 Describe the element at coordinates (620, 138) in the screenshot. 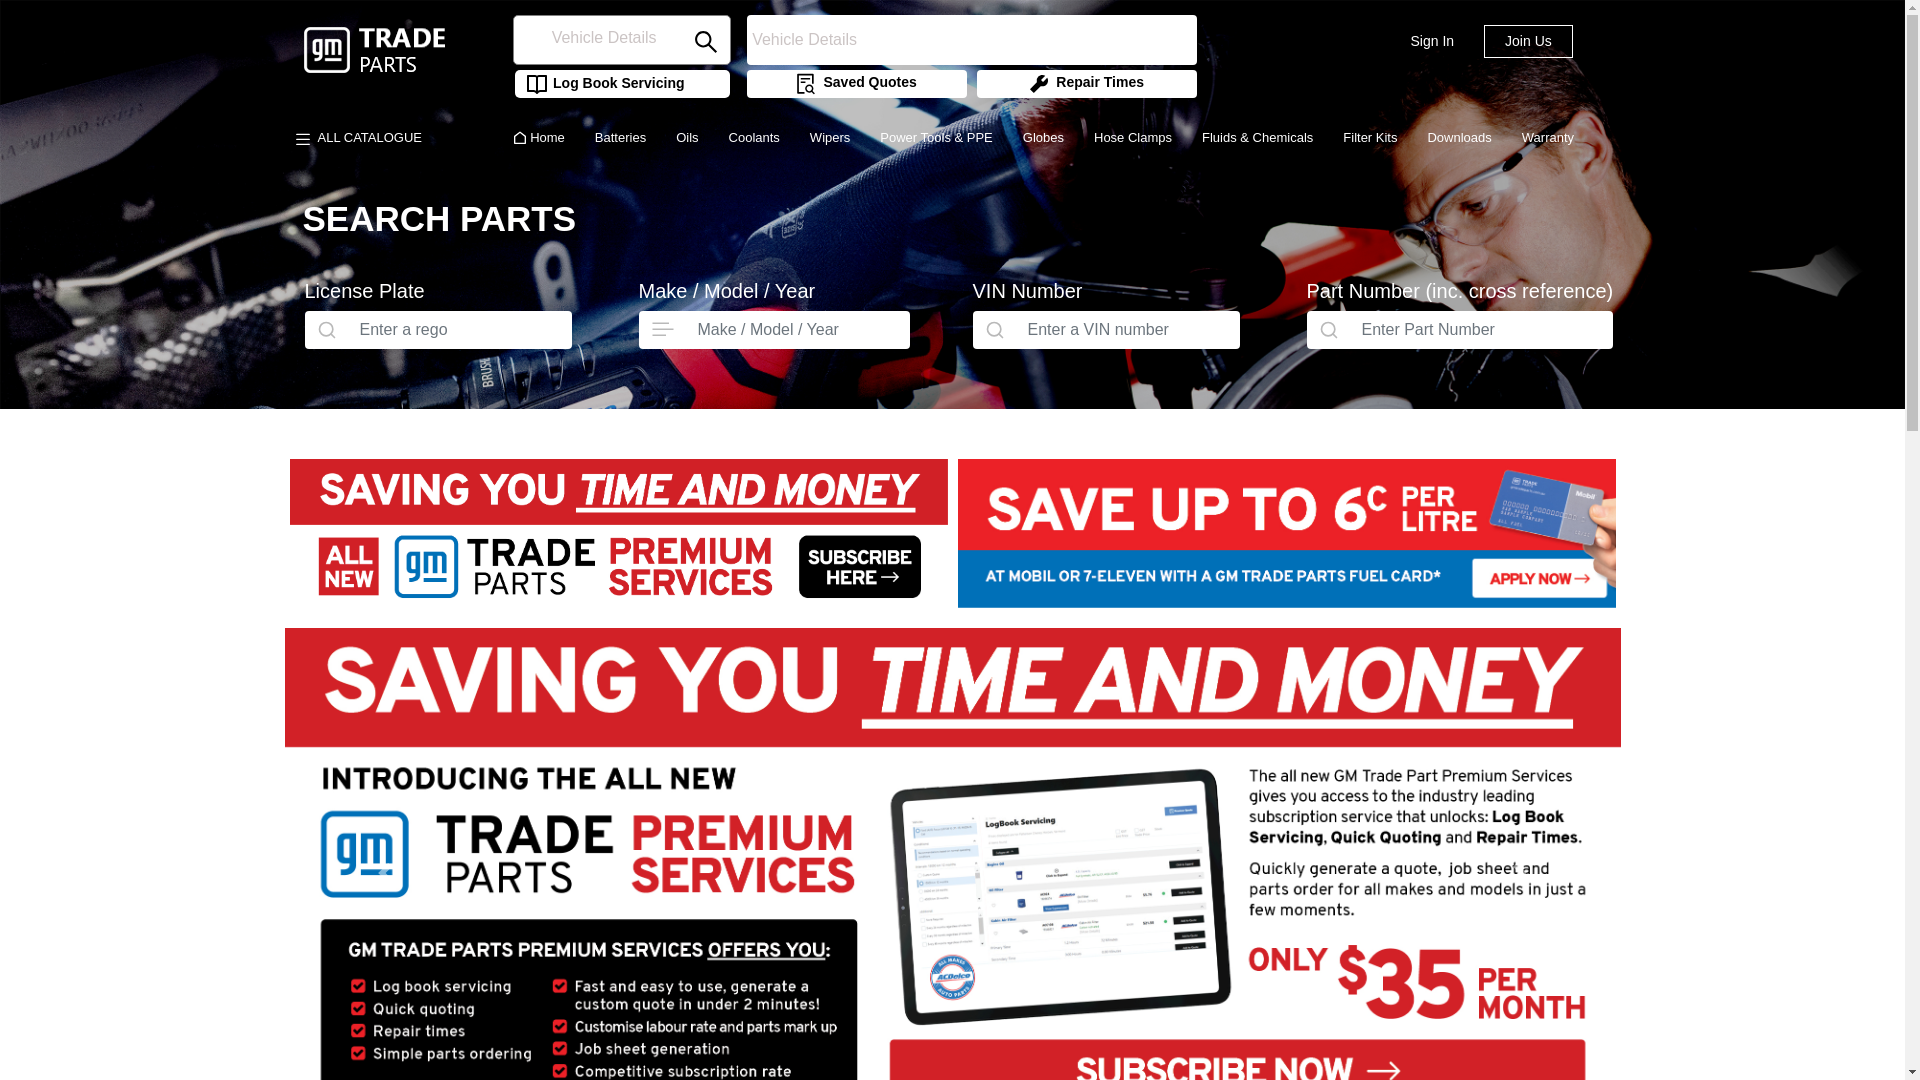

I see `Batteries` at that location.